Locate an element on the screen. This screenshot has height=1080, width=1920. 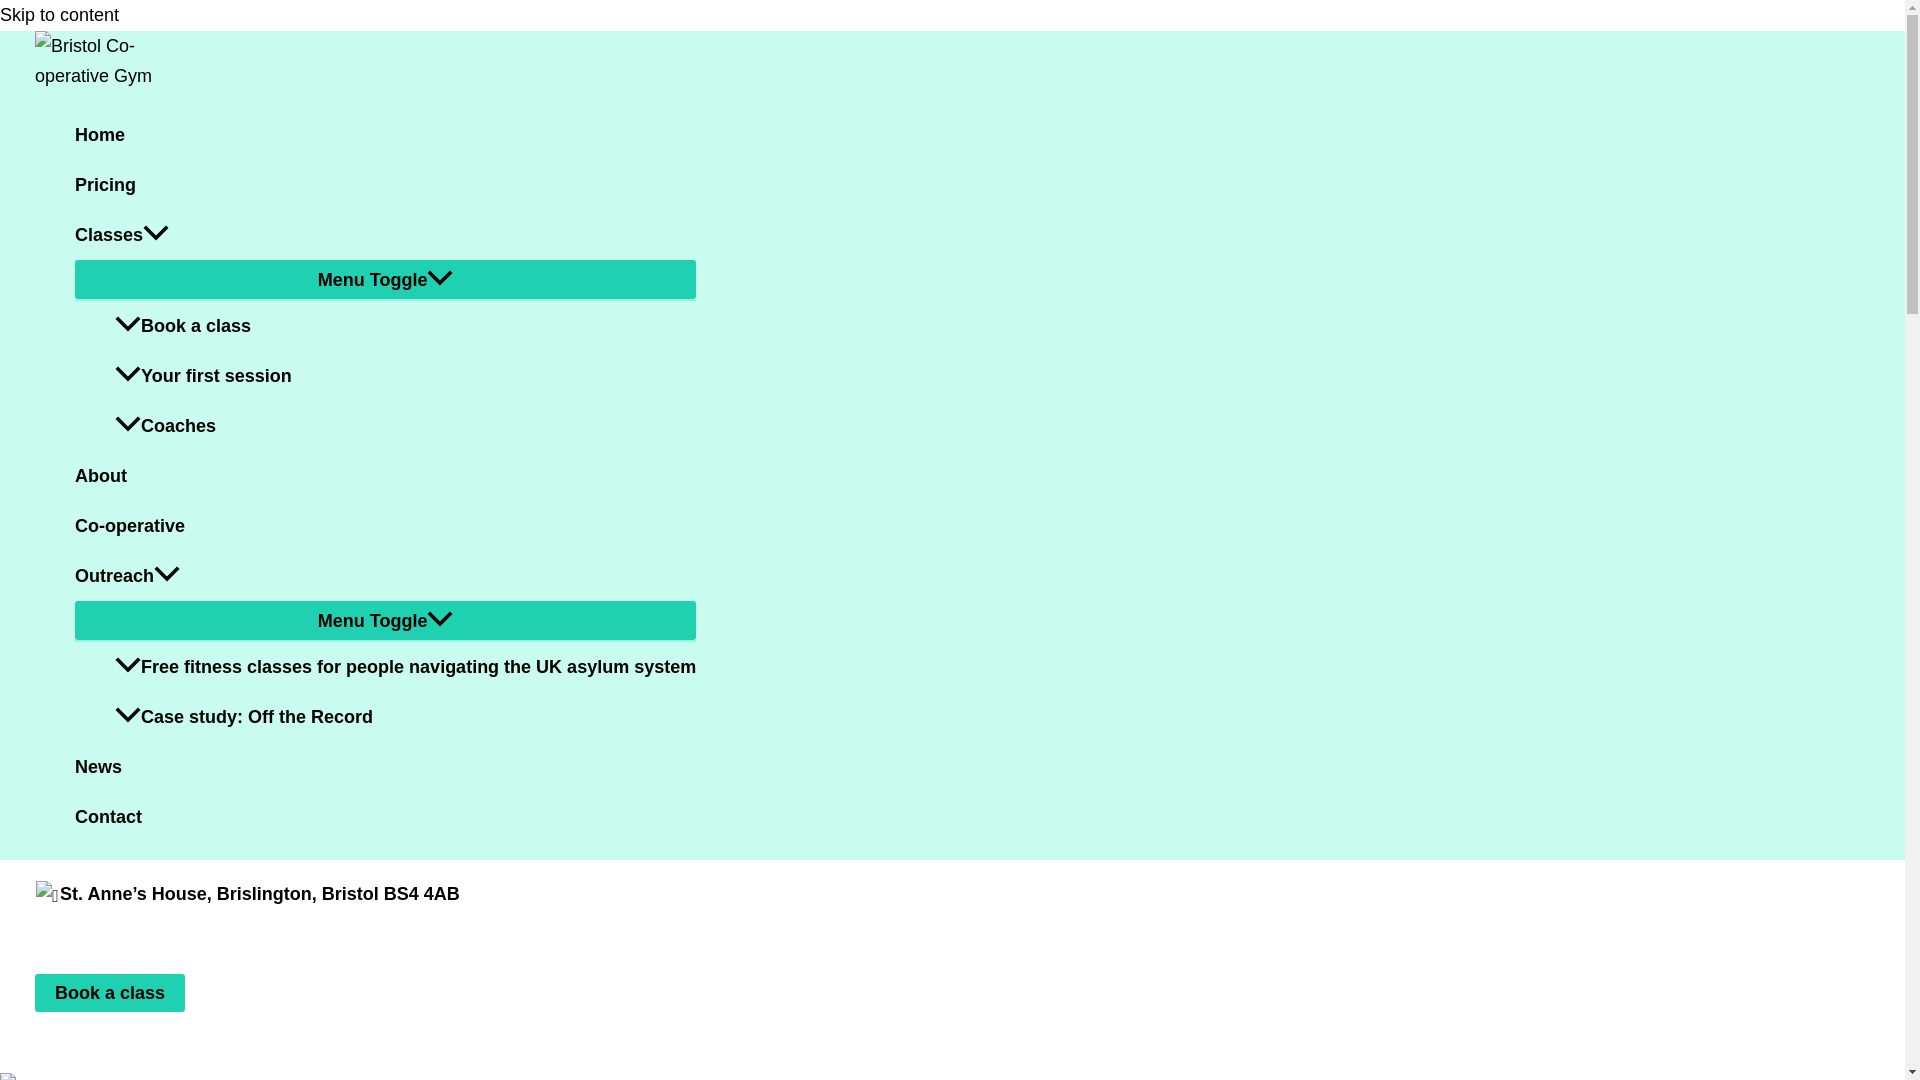
Co-operative is located at coordinates (384, 526).